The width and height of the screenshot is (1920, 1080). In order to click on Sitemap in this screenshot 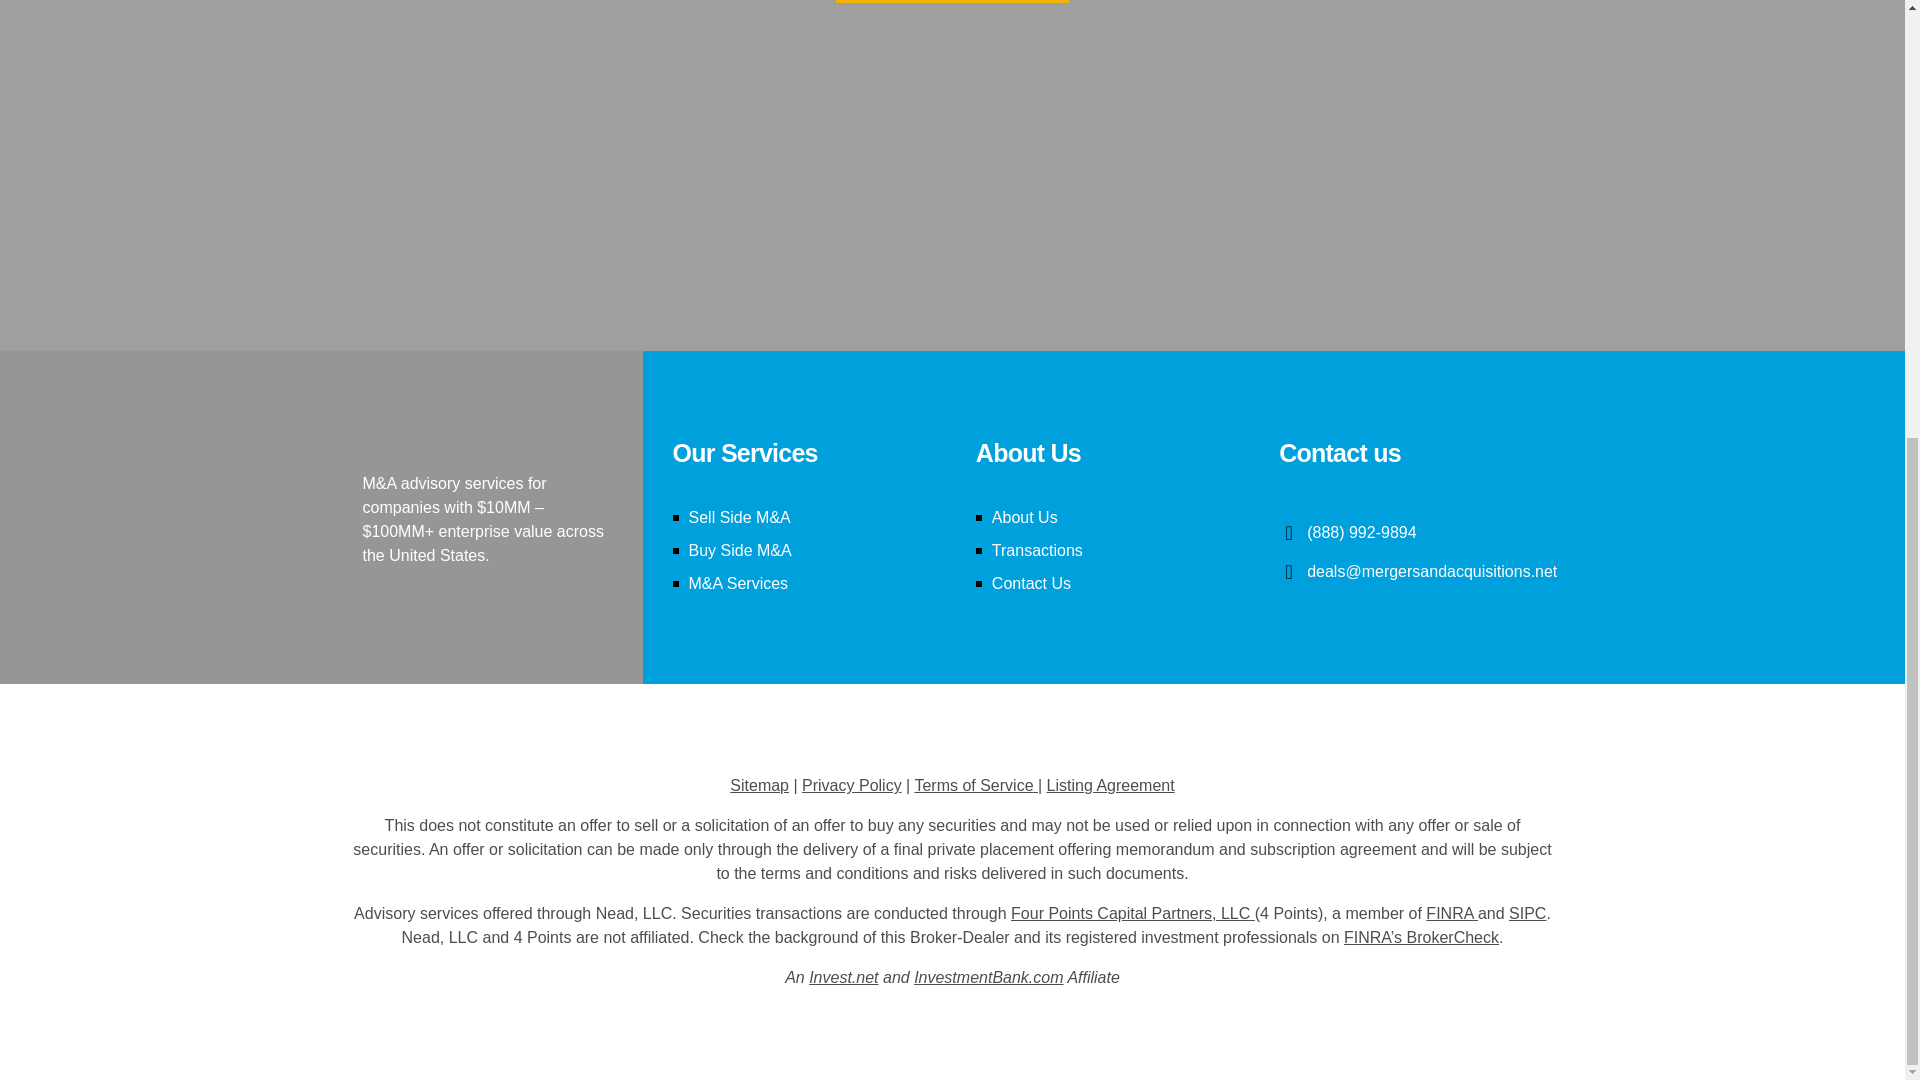, I will do `click(759, 784)`.